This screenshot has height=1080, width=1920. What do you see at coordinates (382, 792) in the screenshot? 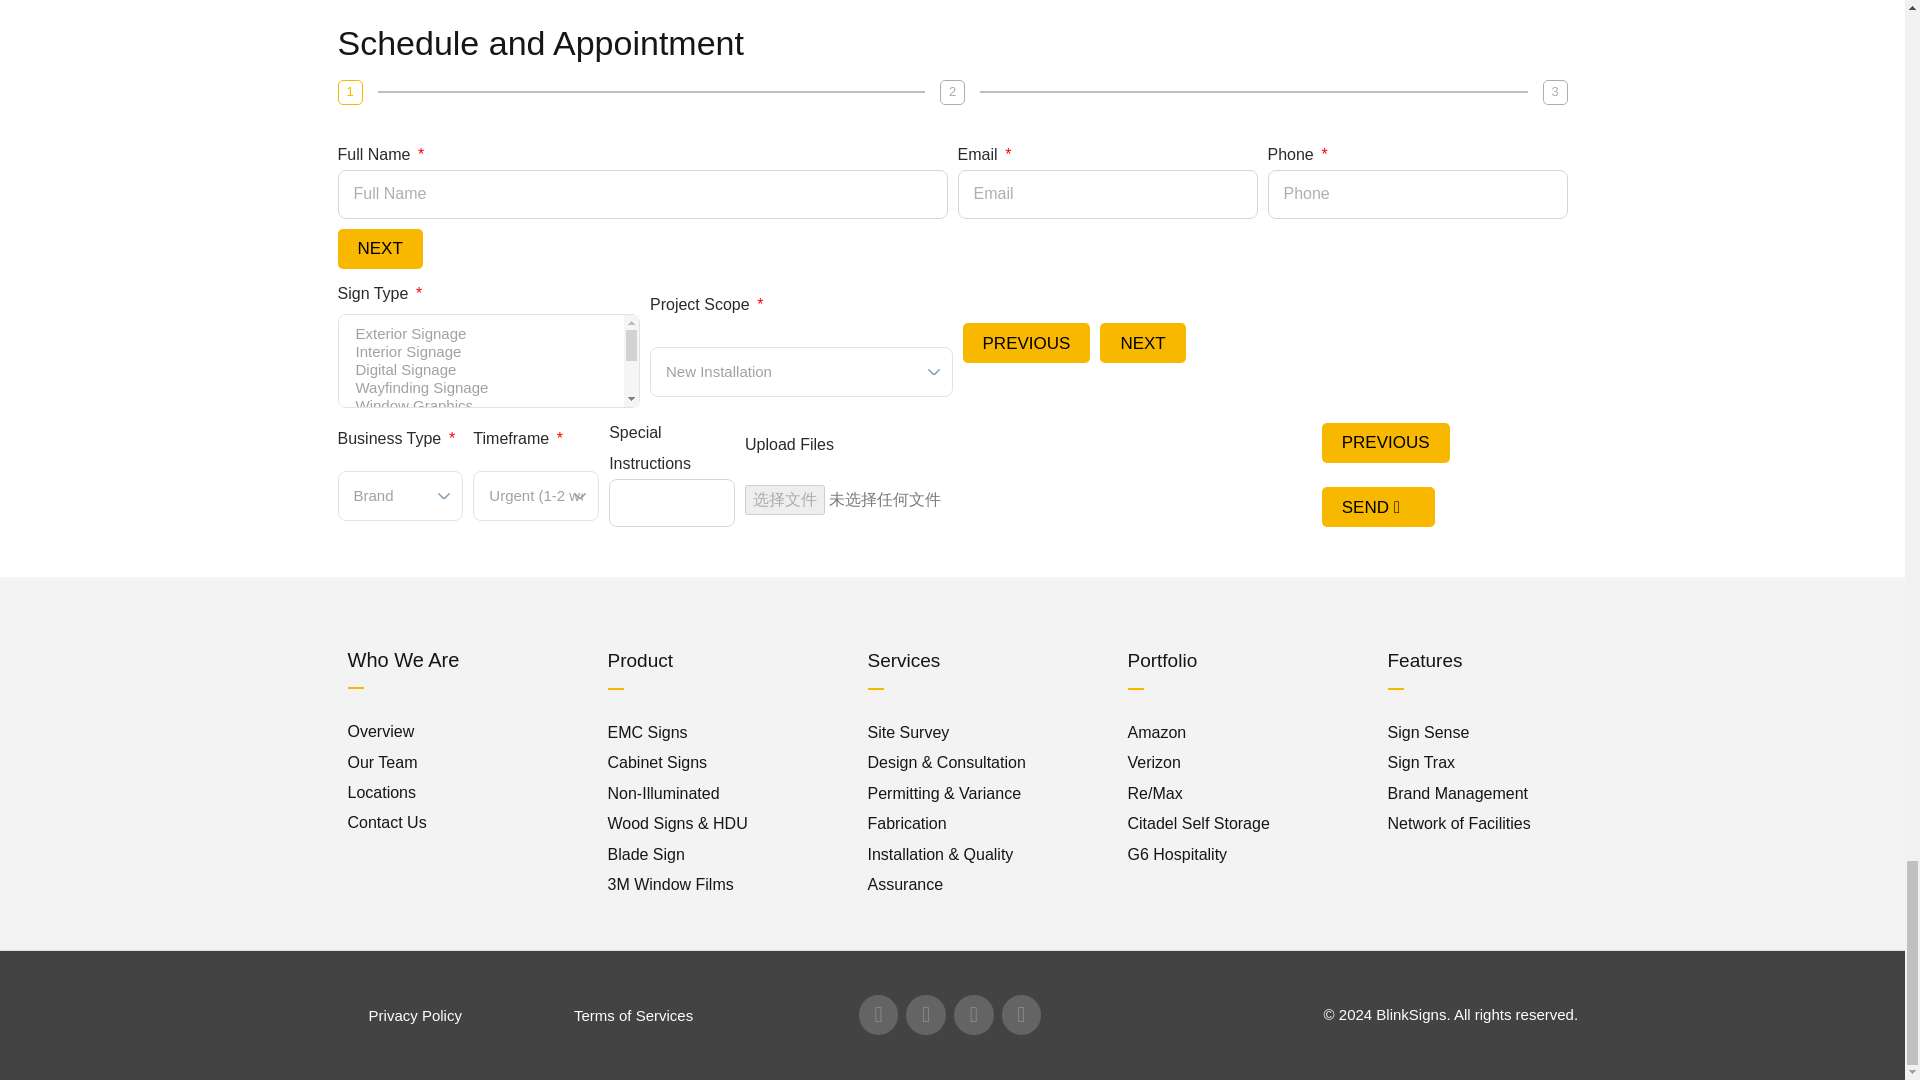
I see `Locations` at bounding box center [382, 792].